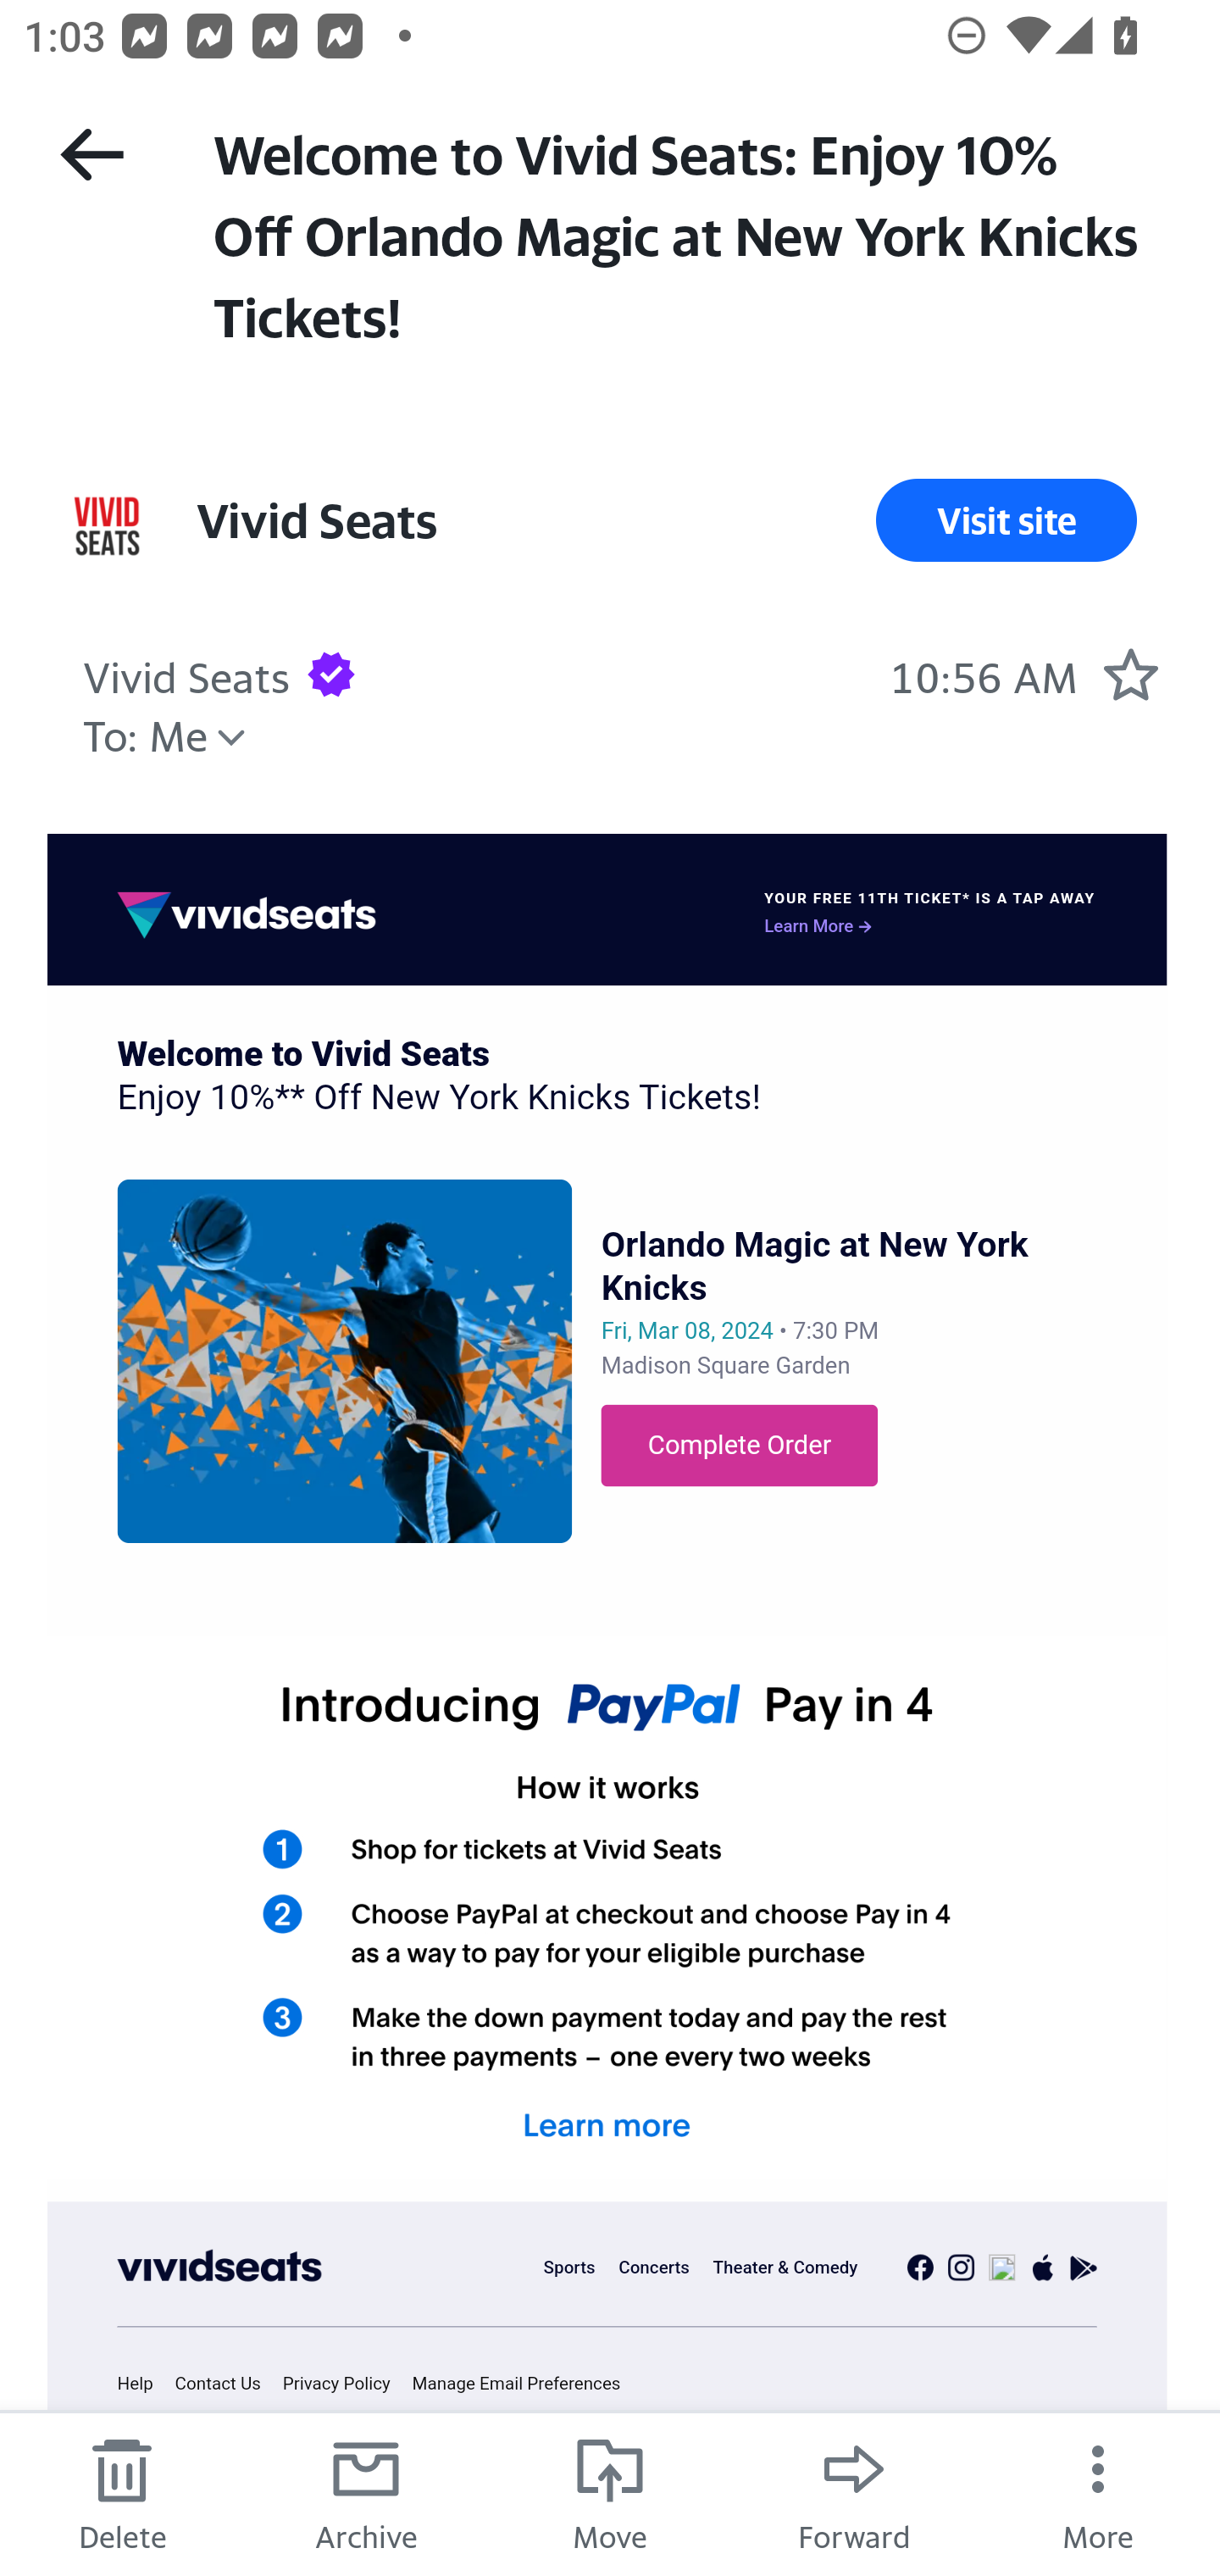  What do you see at coordinates (525, 2384) in the screenshot?
I see `Manage Email Preferences` at bounding box center [525, 2384].